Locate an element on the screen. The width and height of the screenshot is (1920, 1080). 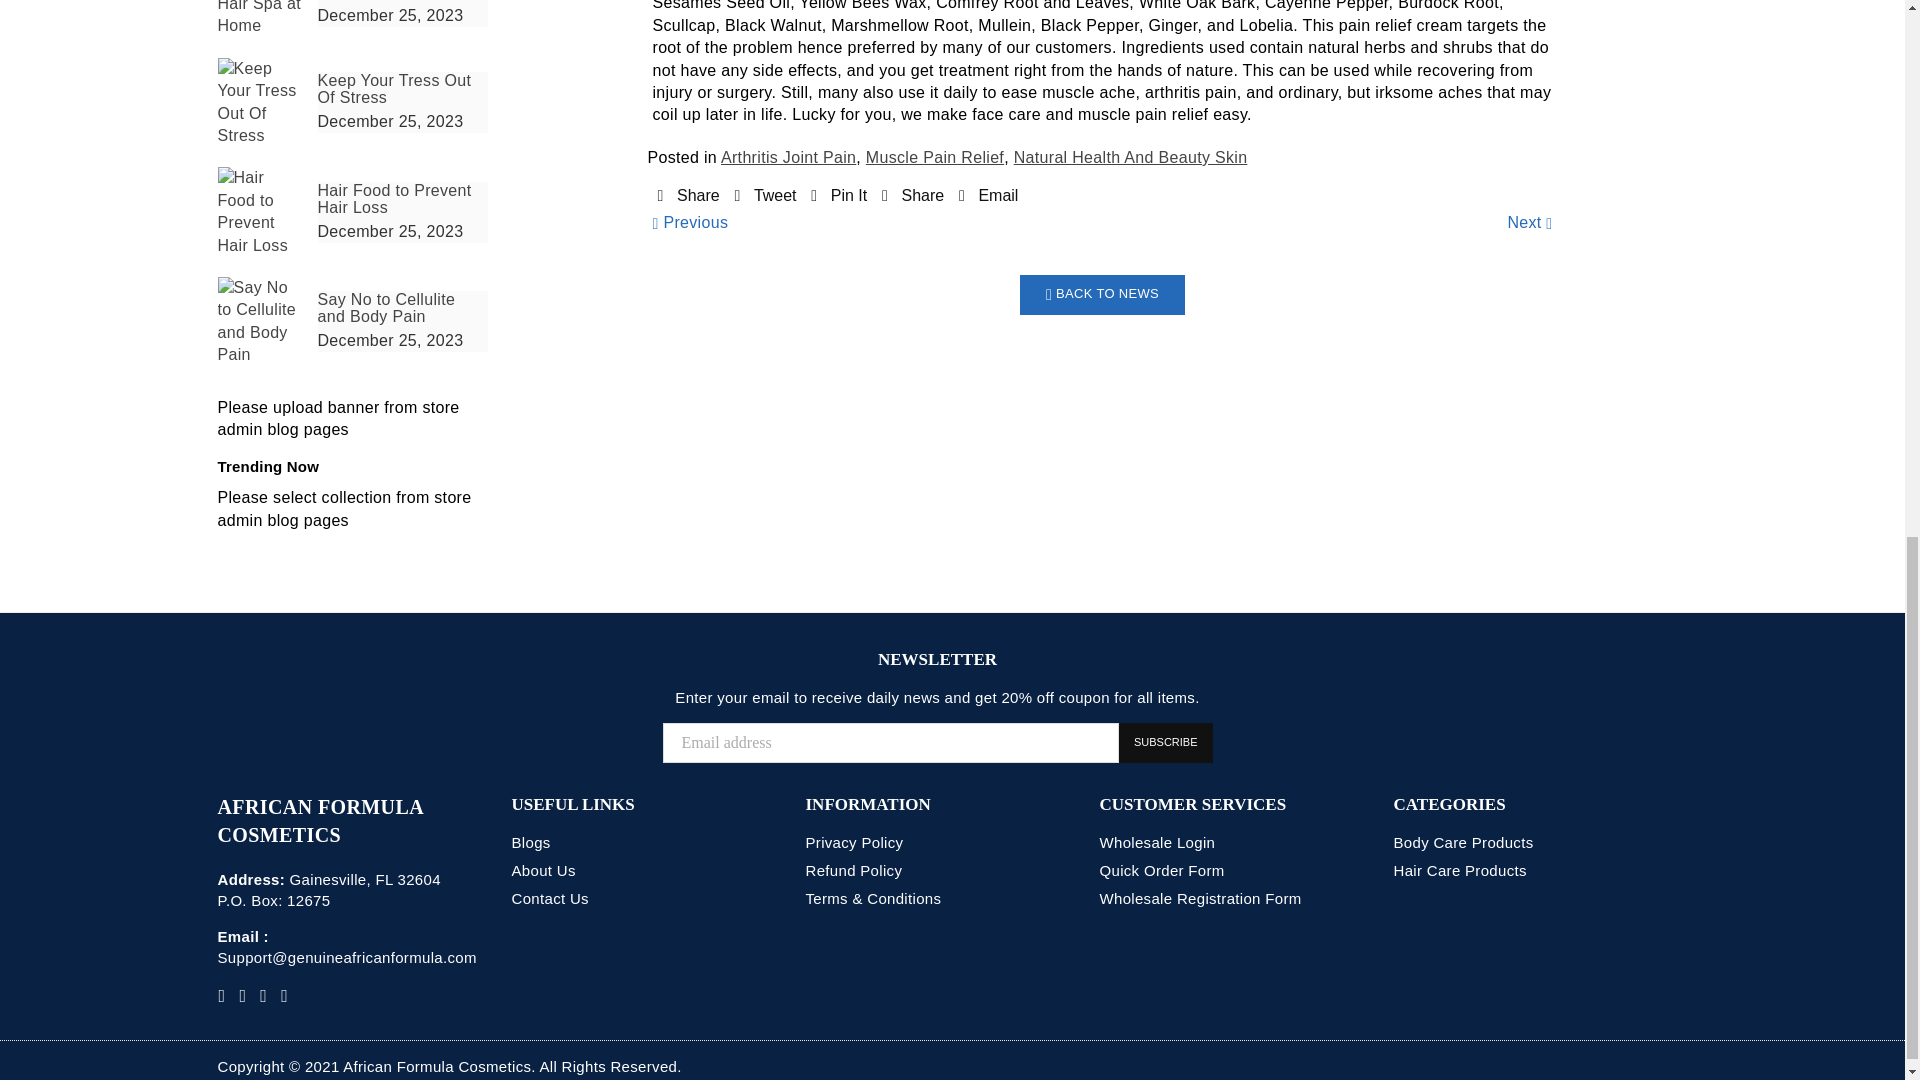
Share is located at coordinates (912, 195).